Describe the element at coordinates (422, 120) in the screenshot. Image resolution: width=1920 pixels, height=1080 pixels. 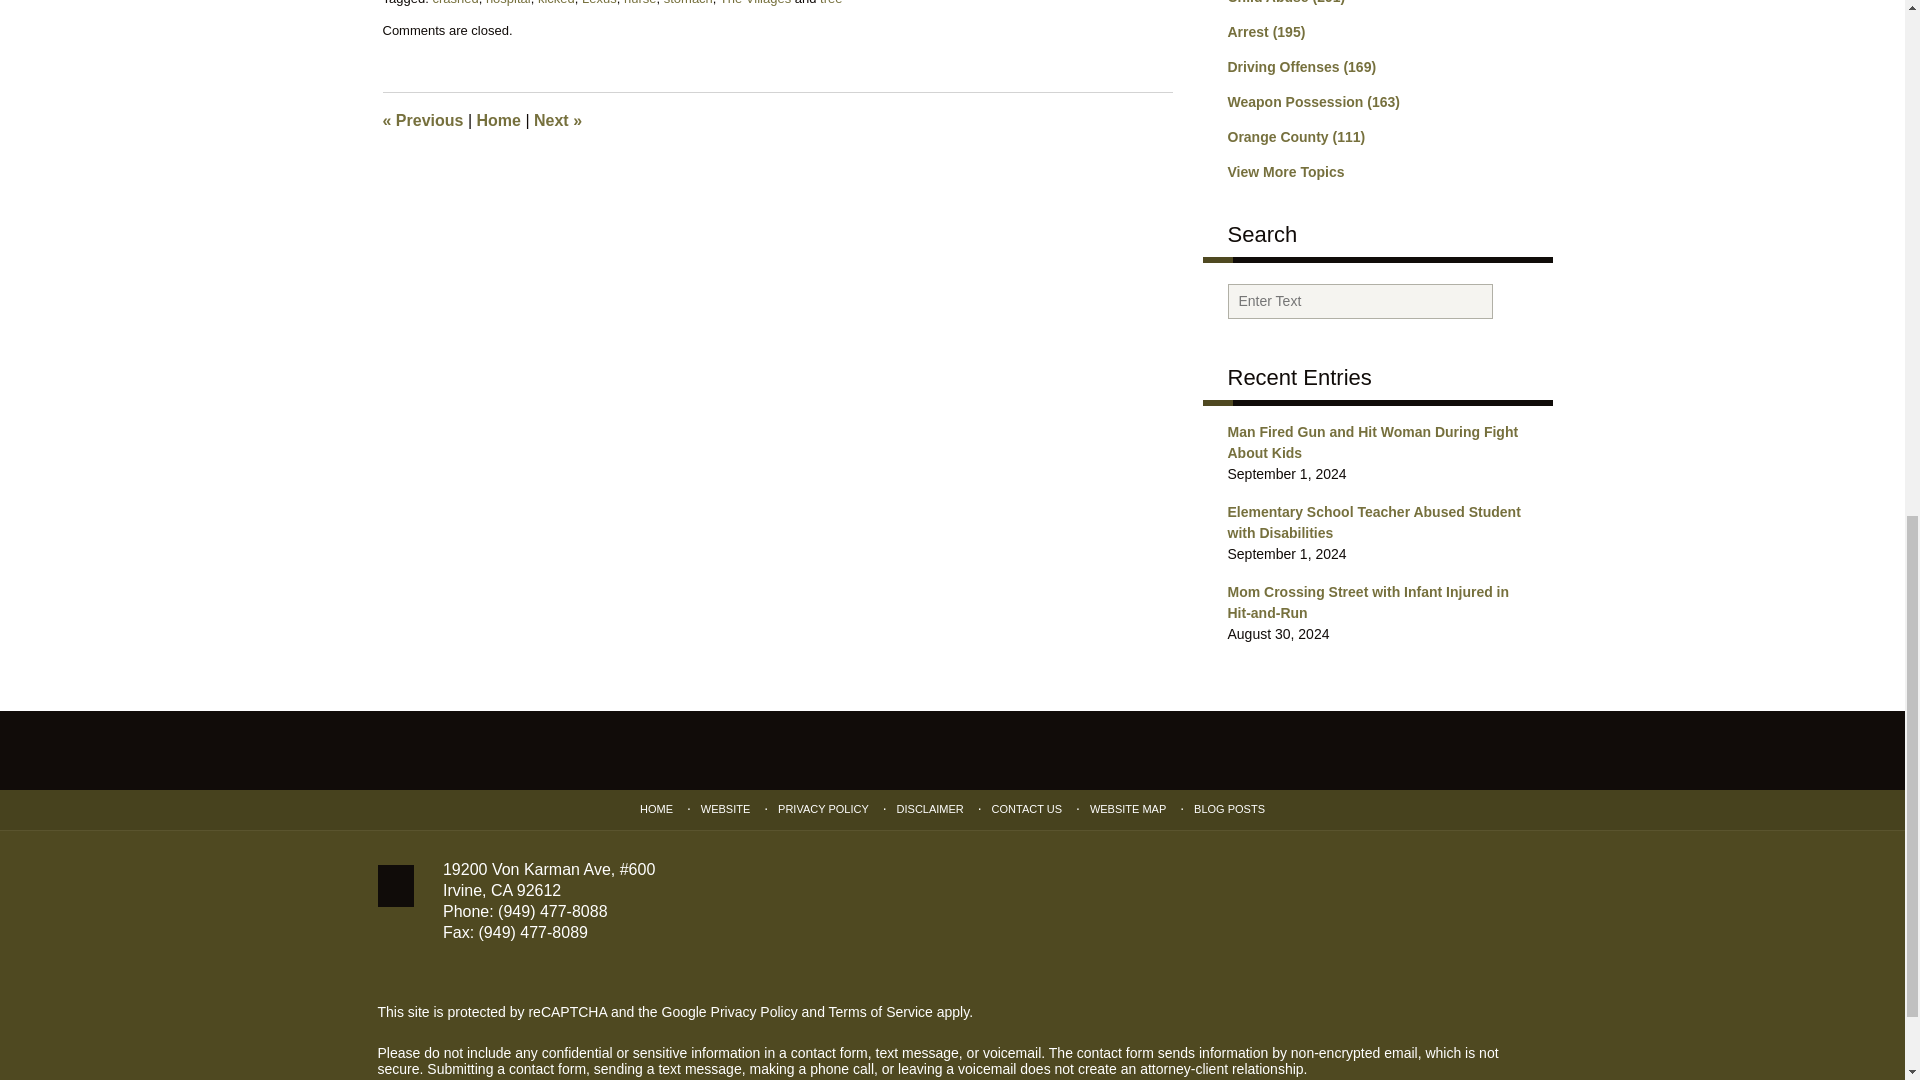
I see `Florida Man Arrested for Seventh DUI During Traffic Stop` at that location.